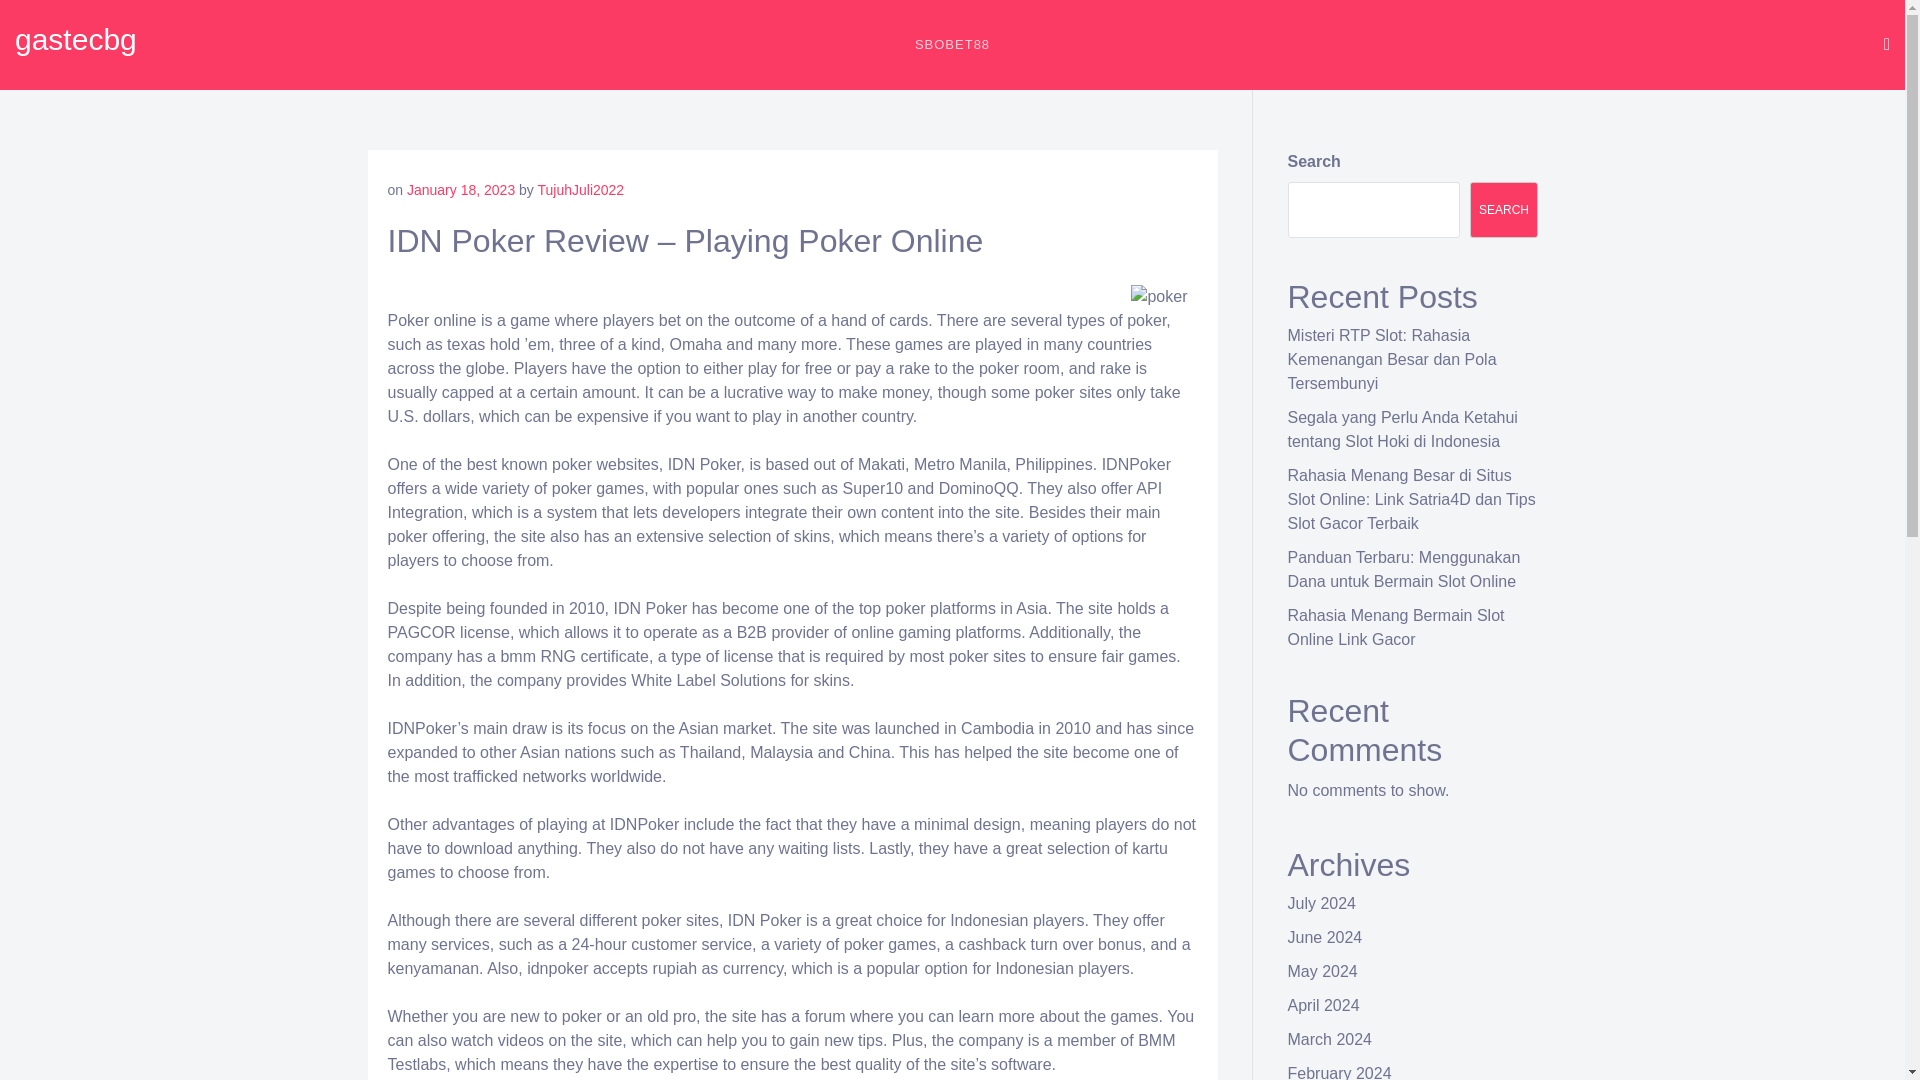 This screenshot has height=1080, width=1920. I want to click on January 18, 2023, so click(460, 190).